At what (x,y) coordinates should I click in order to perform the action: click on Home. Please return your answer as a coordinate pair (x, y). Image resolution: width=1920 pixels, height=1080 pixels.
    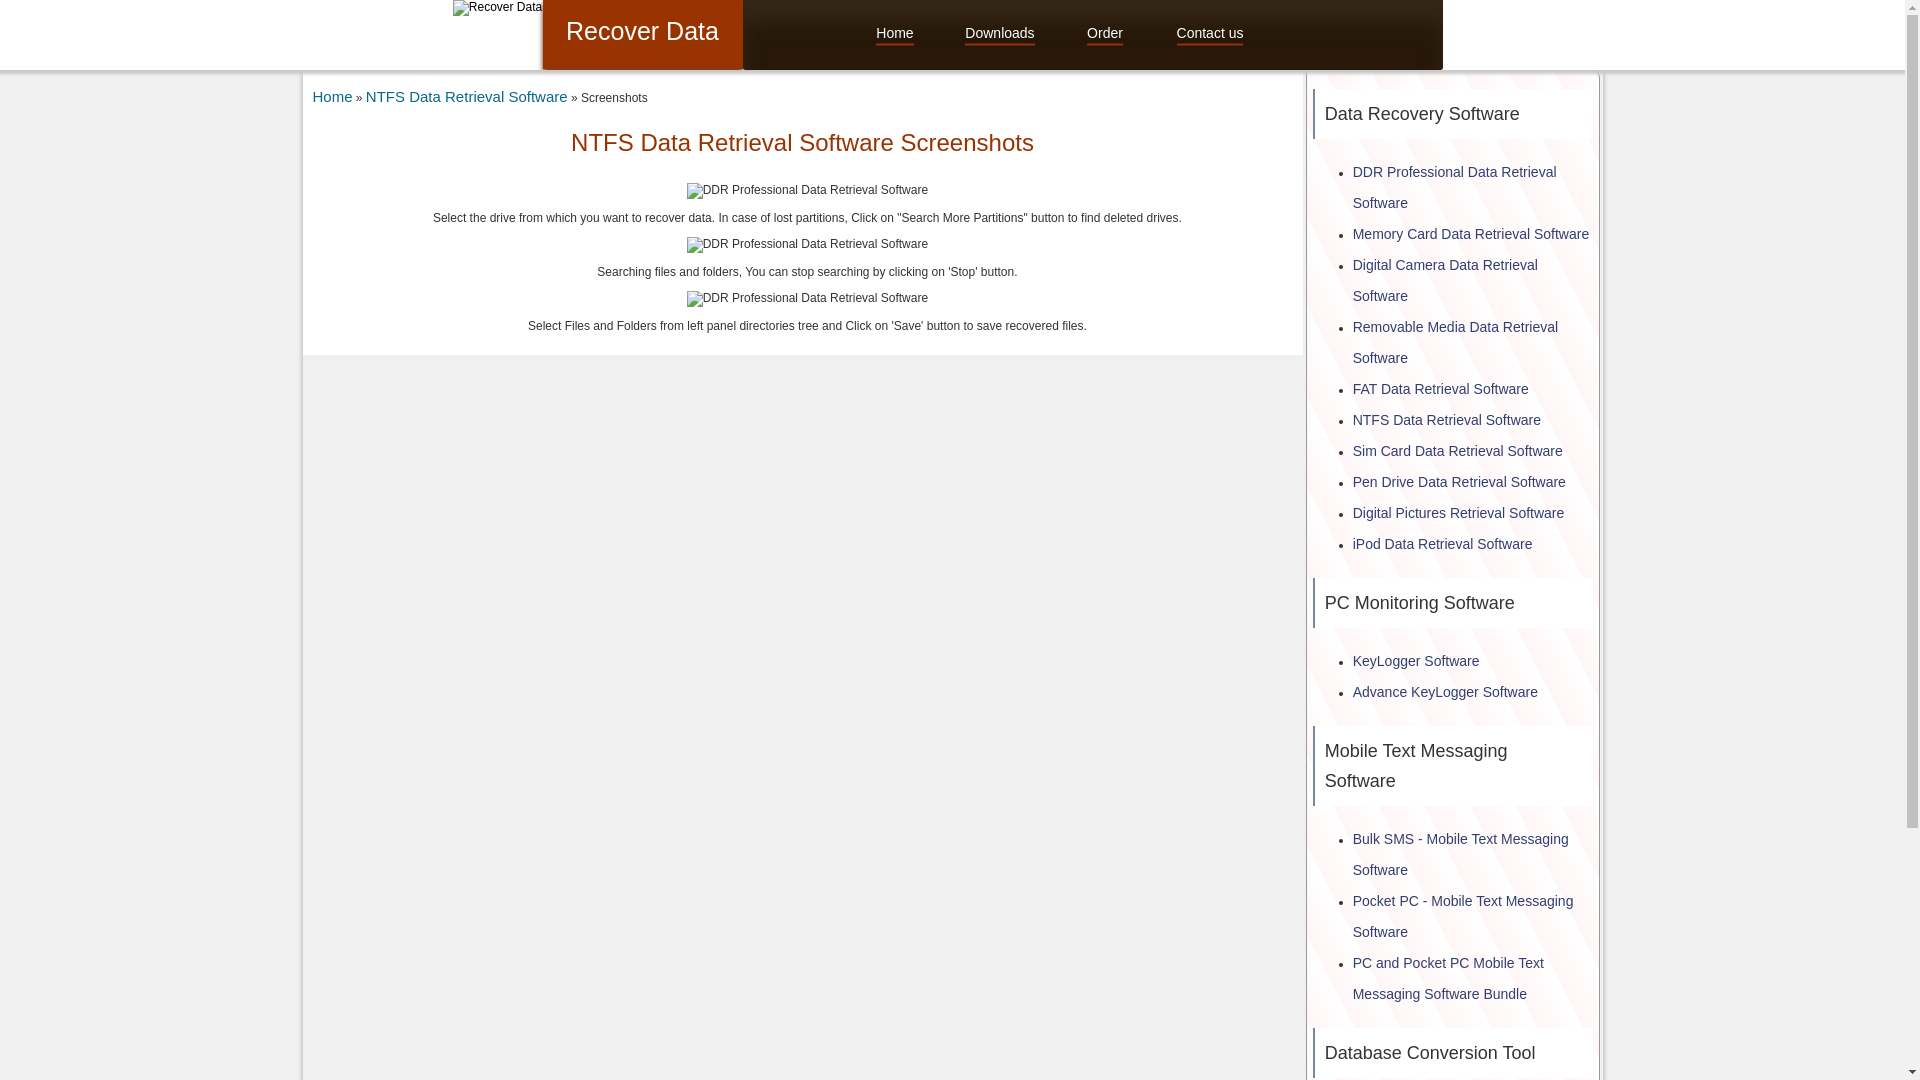
    Looking at the image, I should click on (331, 96).